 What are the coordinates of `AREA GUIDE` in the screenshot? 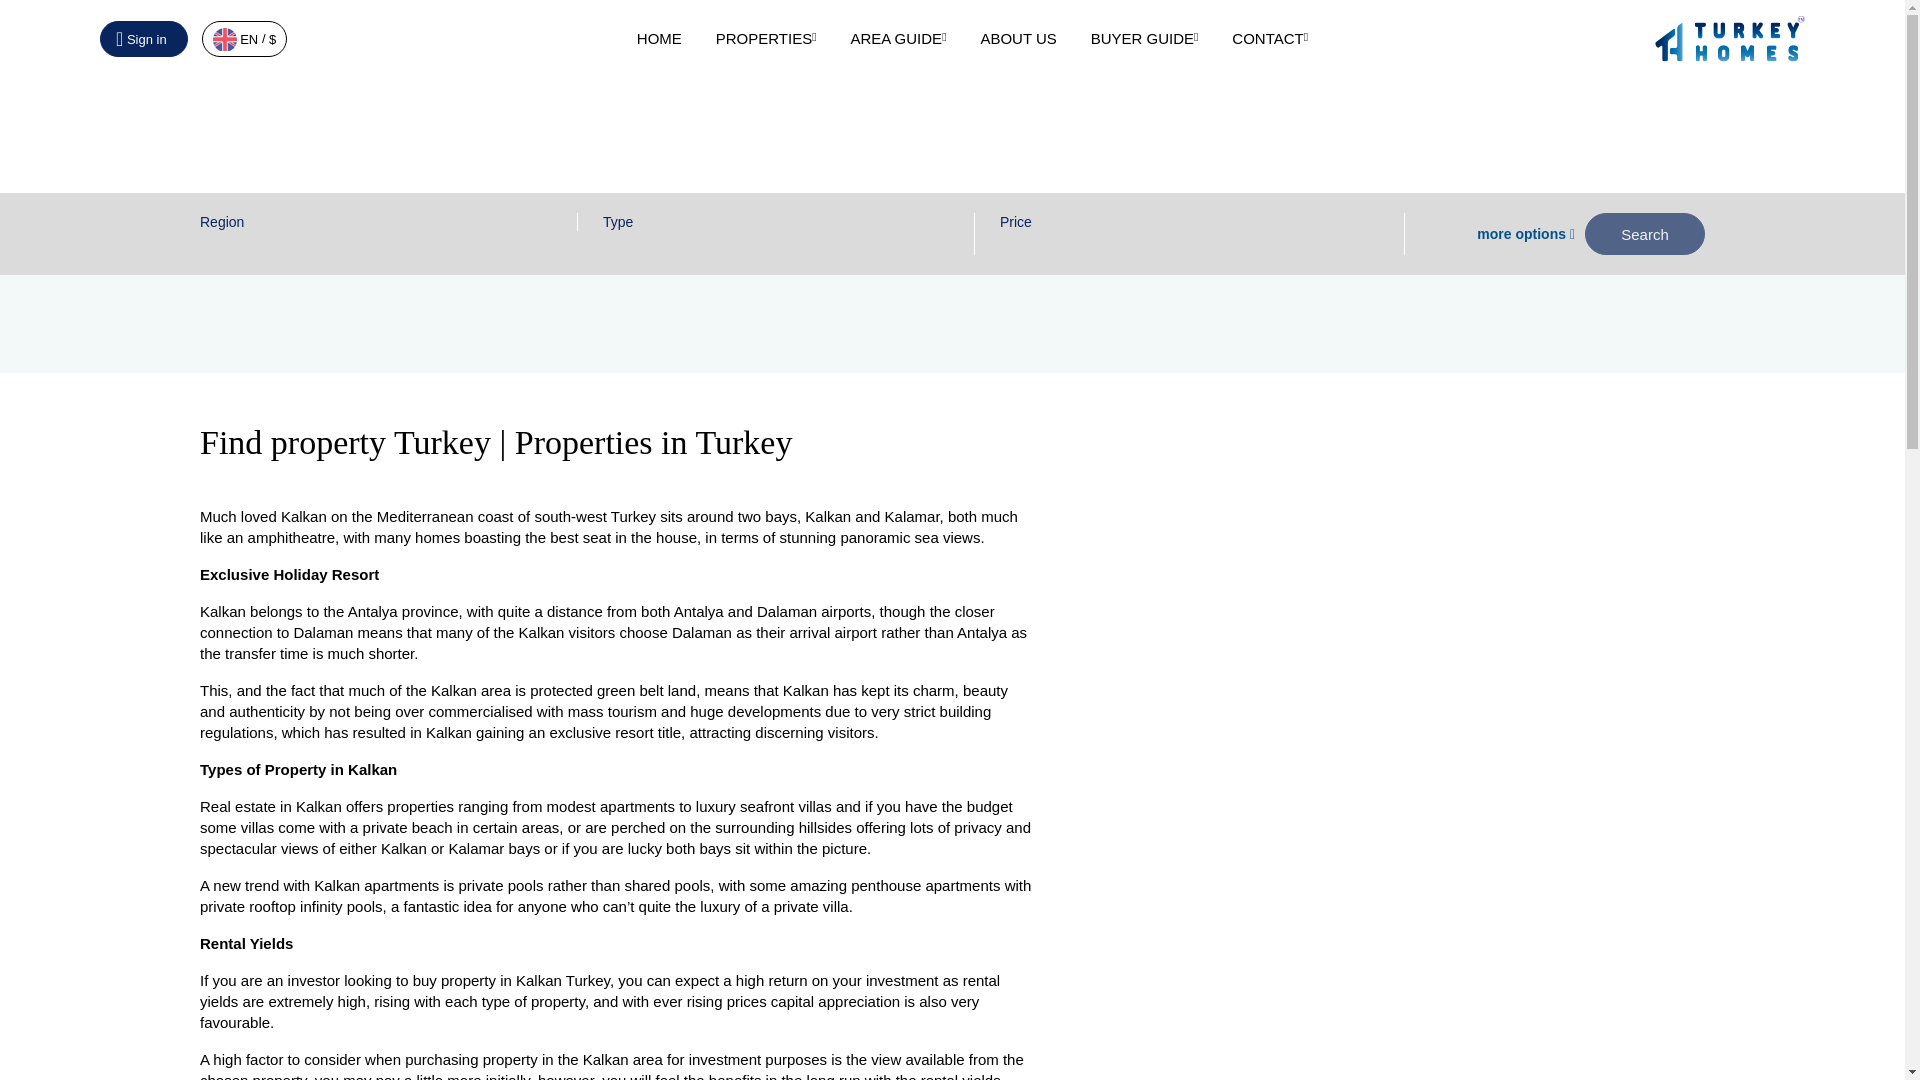 It's located at (898, 38).